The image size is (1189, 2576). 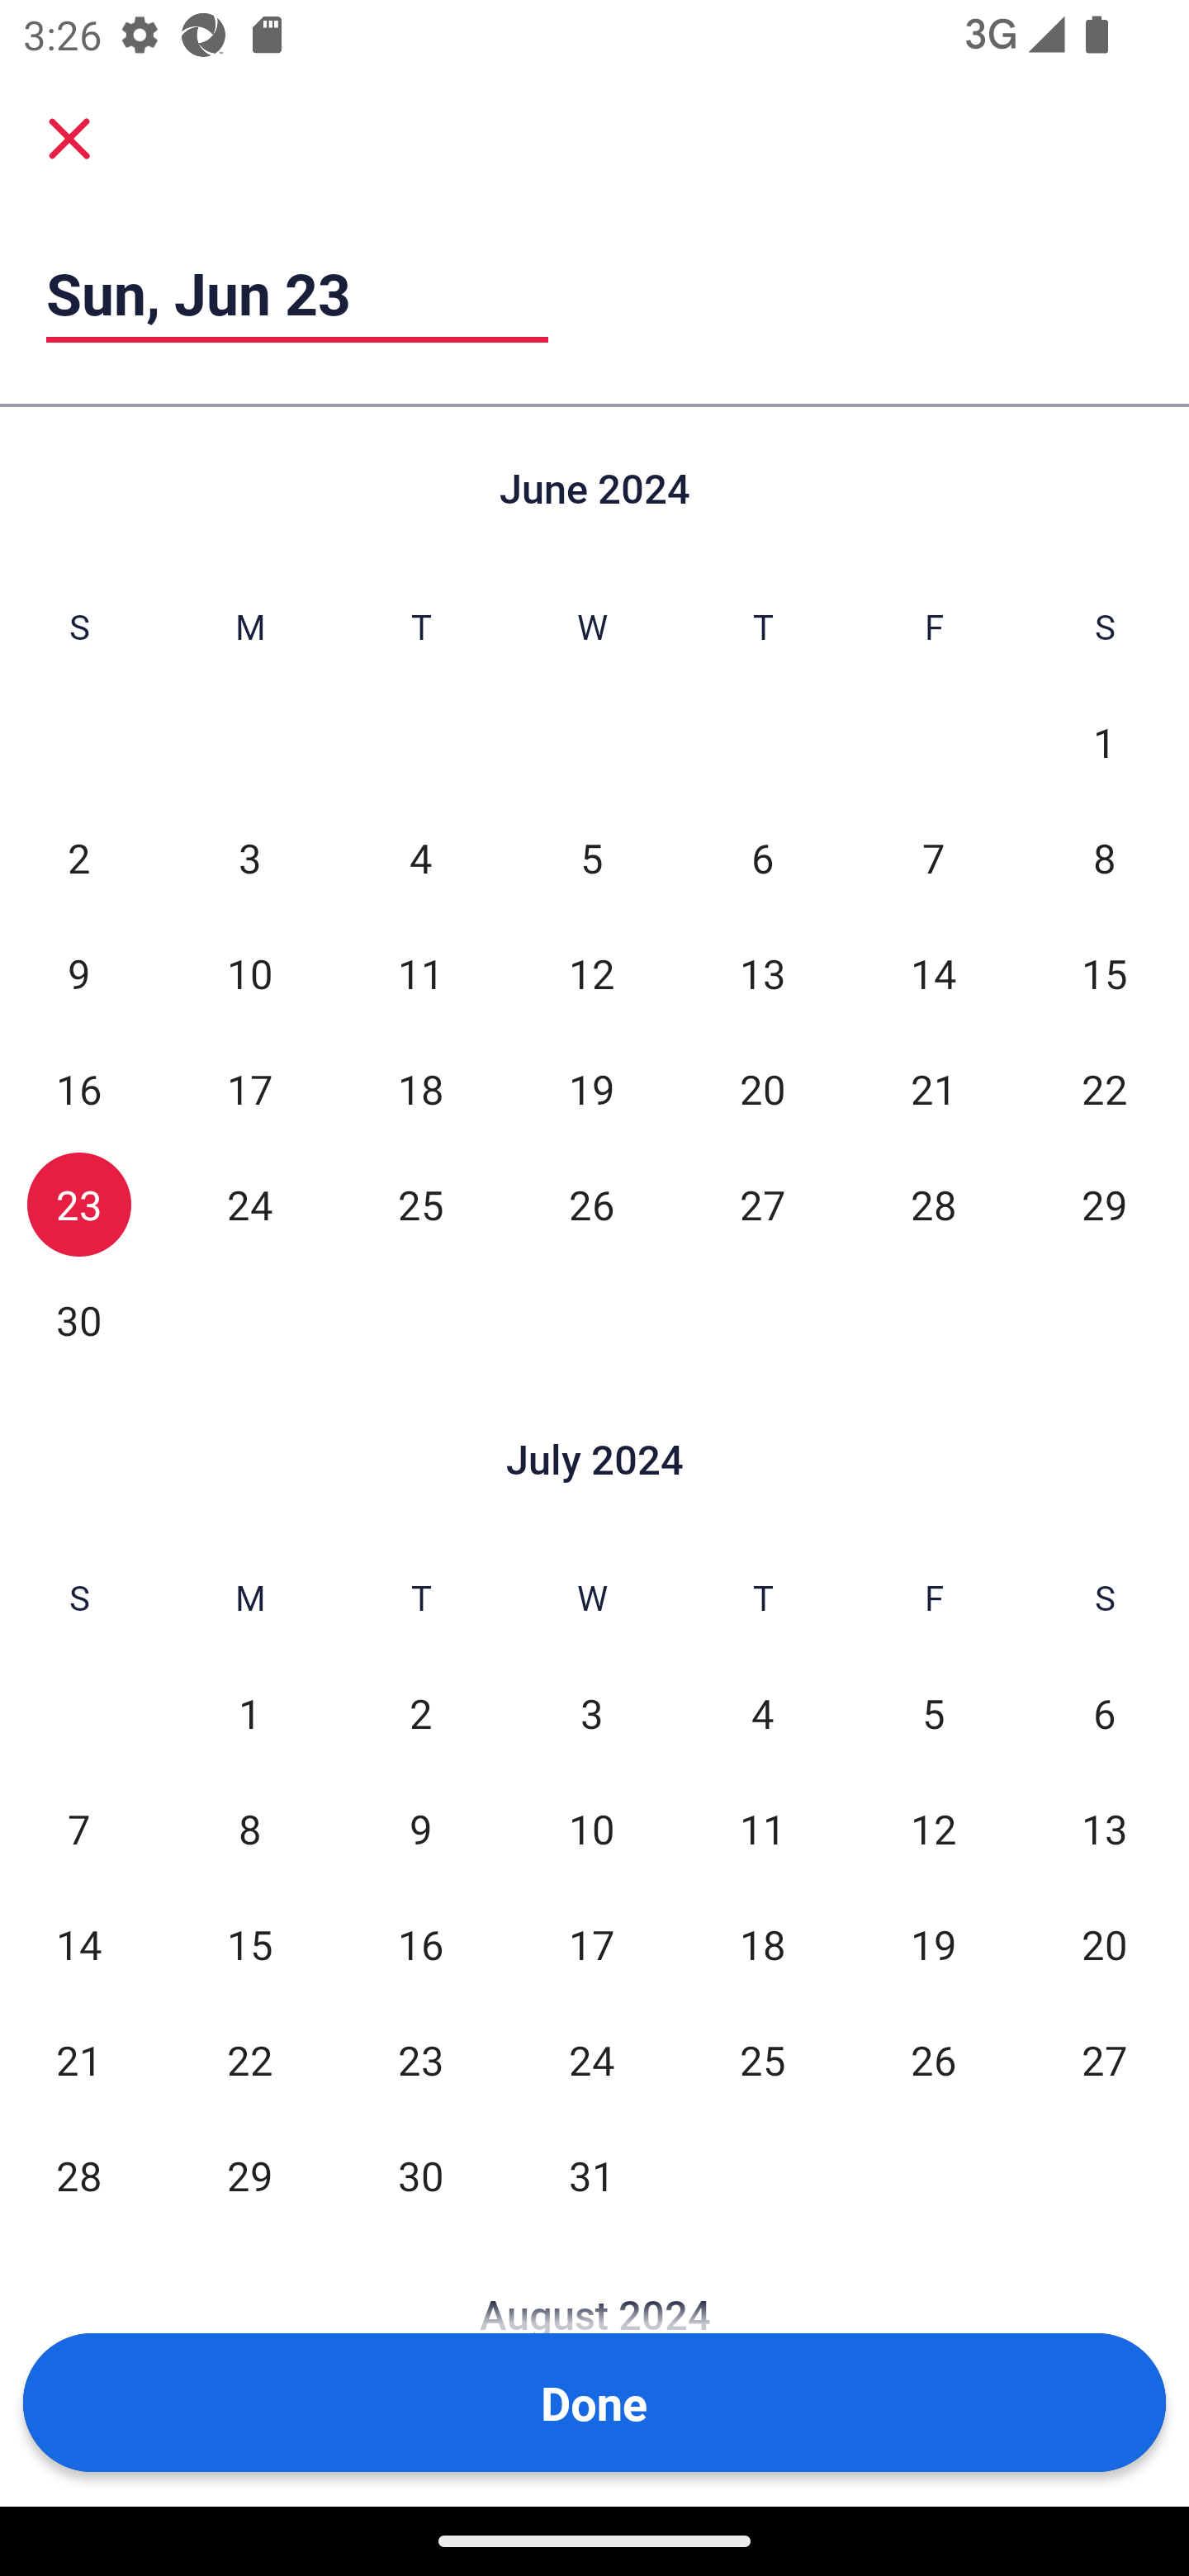 What do you see at coordinates (933, 857) in the screenshot?
I see `7 Fri, Jun 7, Not Selected` at bounding box center [933, 857].